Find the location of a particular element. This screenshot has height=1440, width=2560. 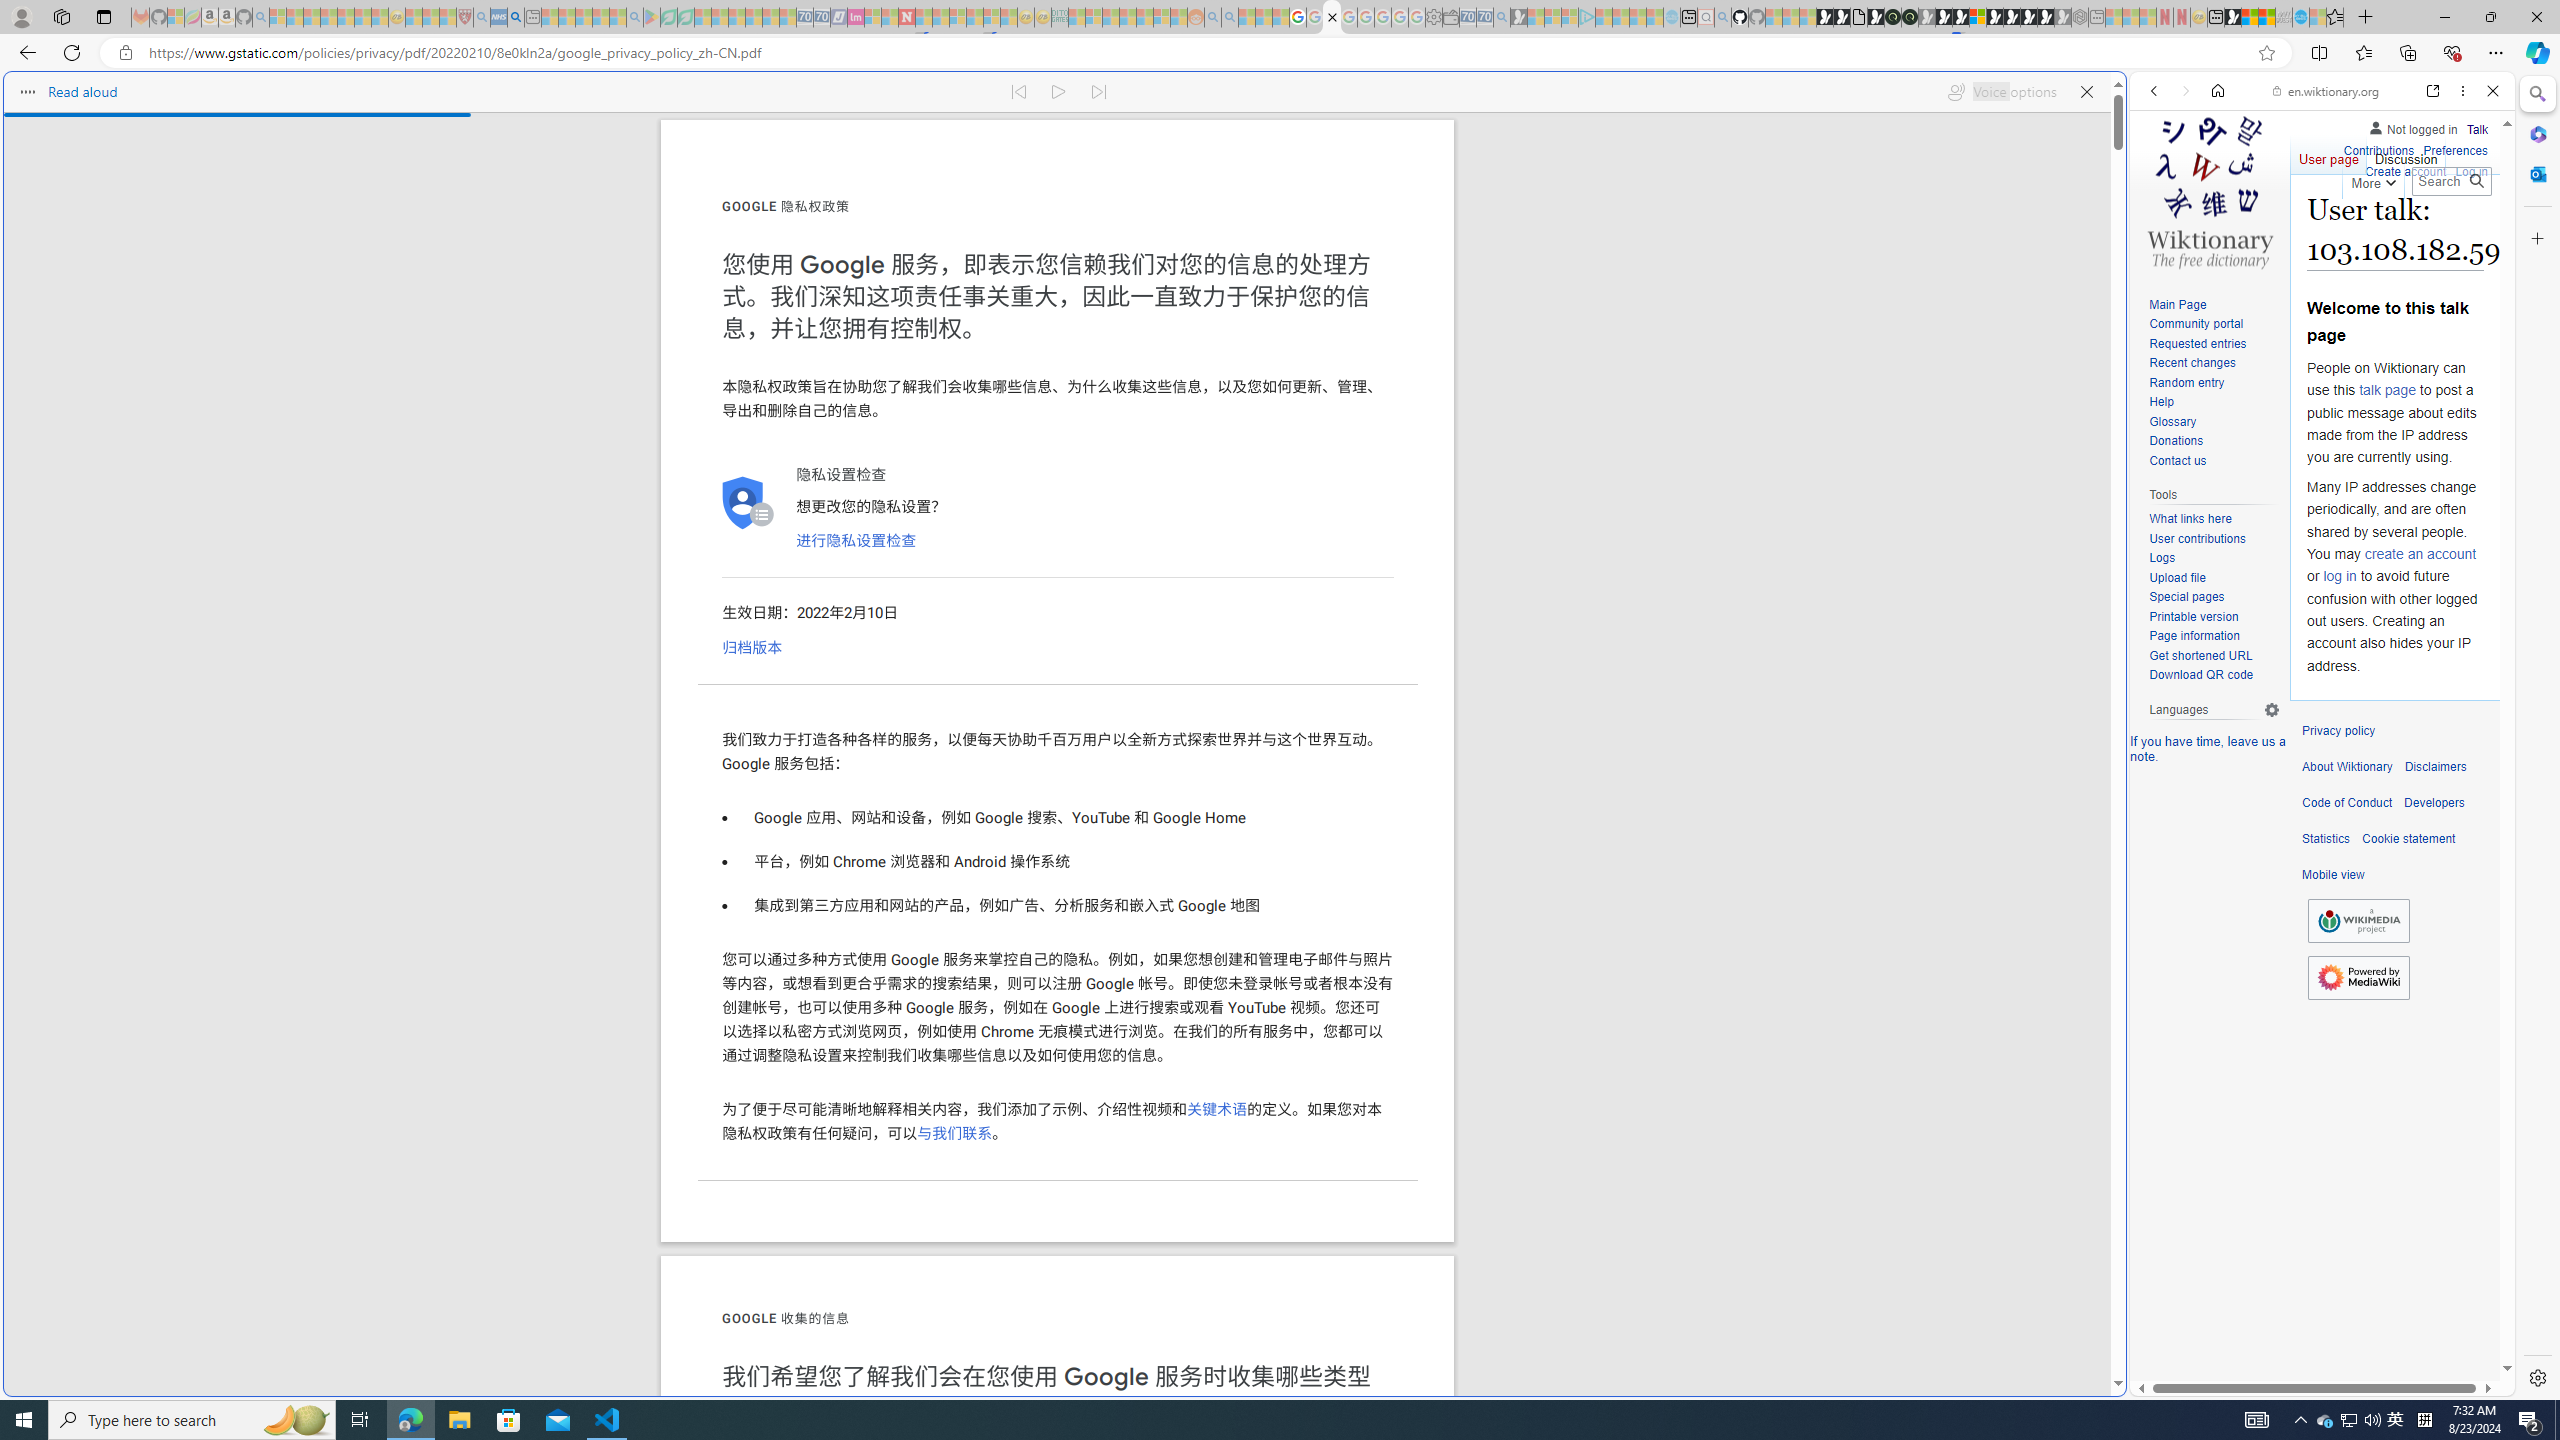

Frequently visited is located at coordinates (1698, 266).